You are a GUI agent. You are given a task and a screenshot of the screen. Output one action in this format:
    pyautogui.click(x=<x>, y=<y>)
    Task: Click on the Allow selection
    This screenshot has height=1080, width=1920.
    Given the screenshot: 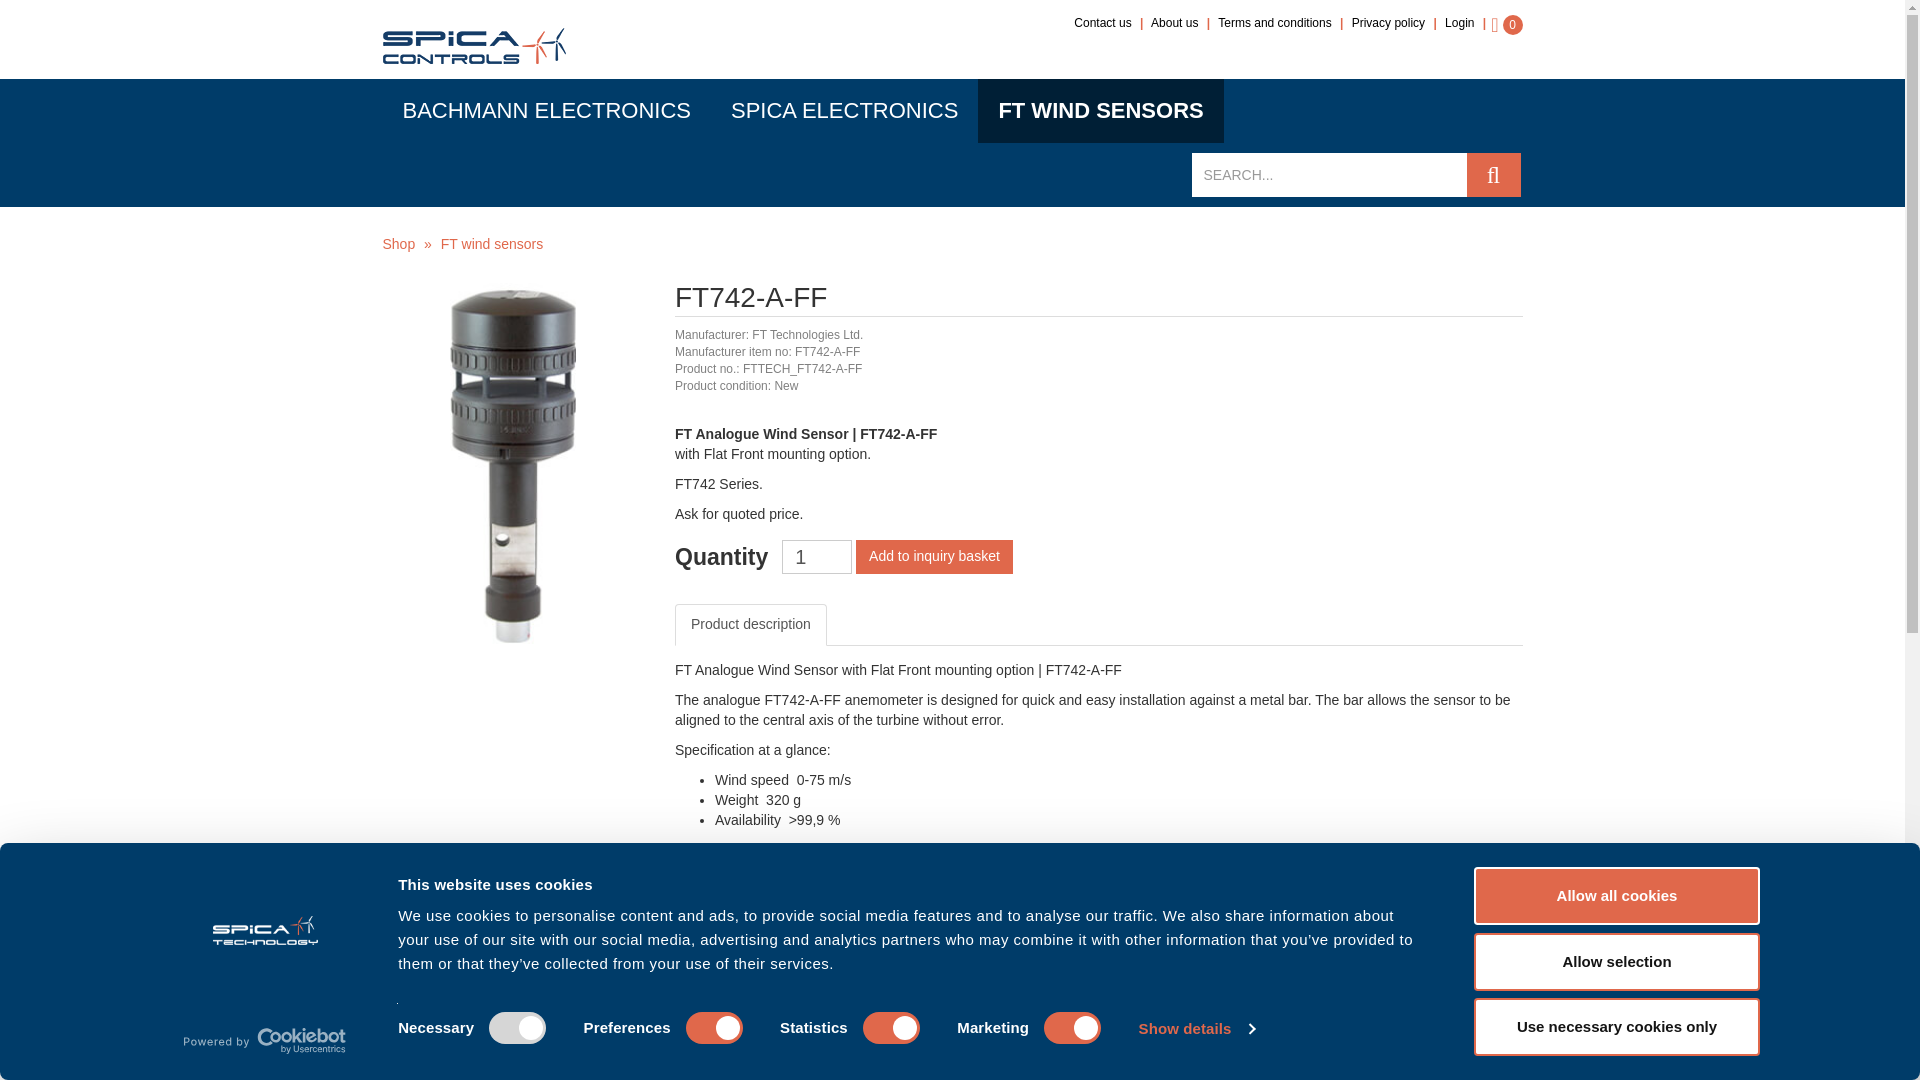 What is the action you would take?
    pyautogui.click(x=1617, y=961)
    